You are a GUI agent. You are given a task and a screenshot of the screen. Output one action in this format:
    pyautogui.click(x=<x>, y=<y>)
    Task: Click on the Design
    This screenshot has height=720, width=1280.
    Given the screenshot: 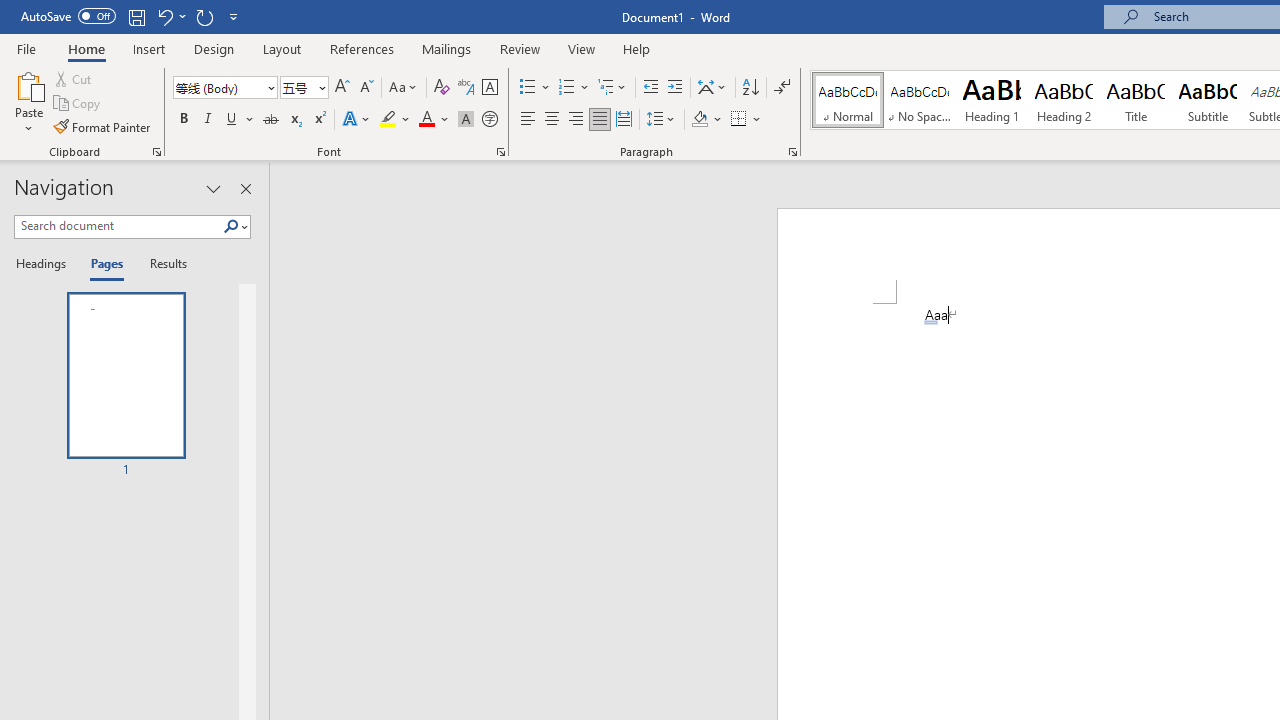 What is the action you would take?
    pyautogui.click(x=214, y=48)
    